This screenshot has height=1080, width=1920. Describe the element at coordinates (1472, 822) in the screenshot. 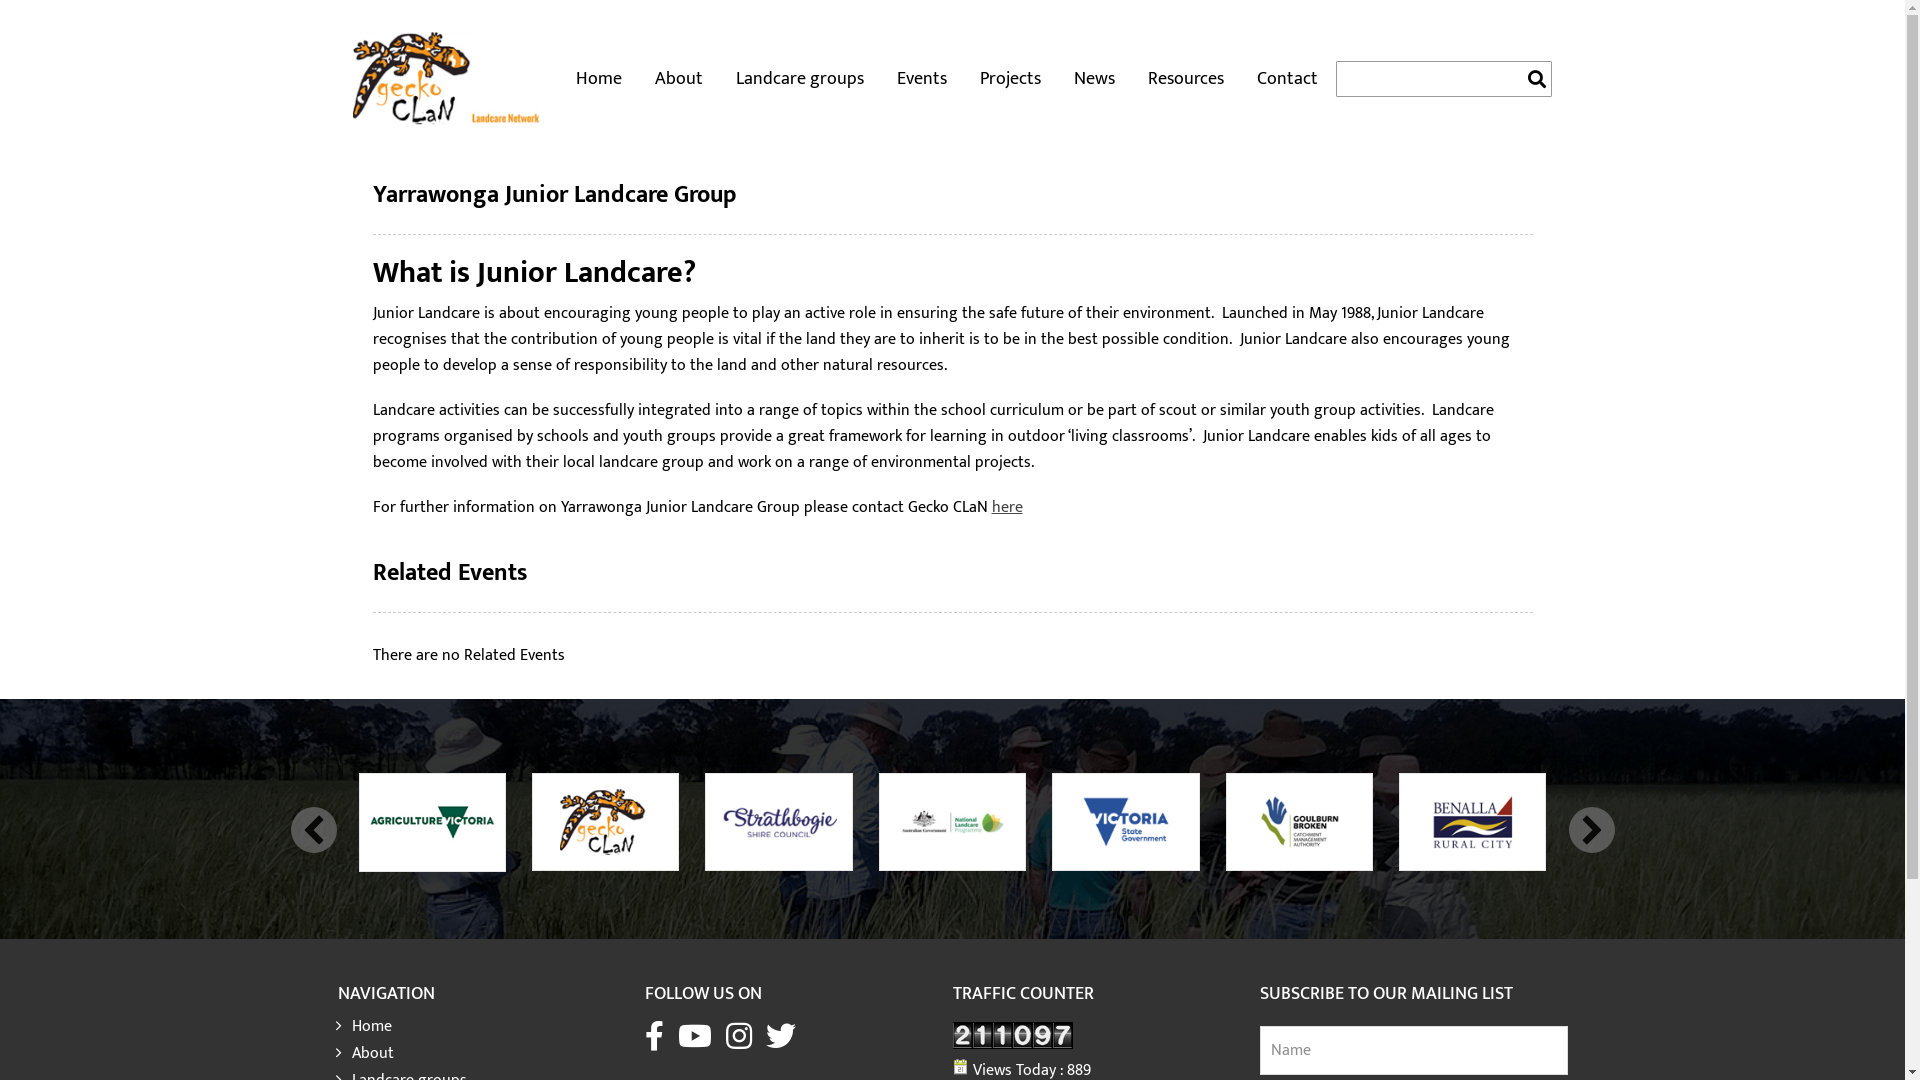

I see `img1-3` at that location.